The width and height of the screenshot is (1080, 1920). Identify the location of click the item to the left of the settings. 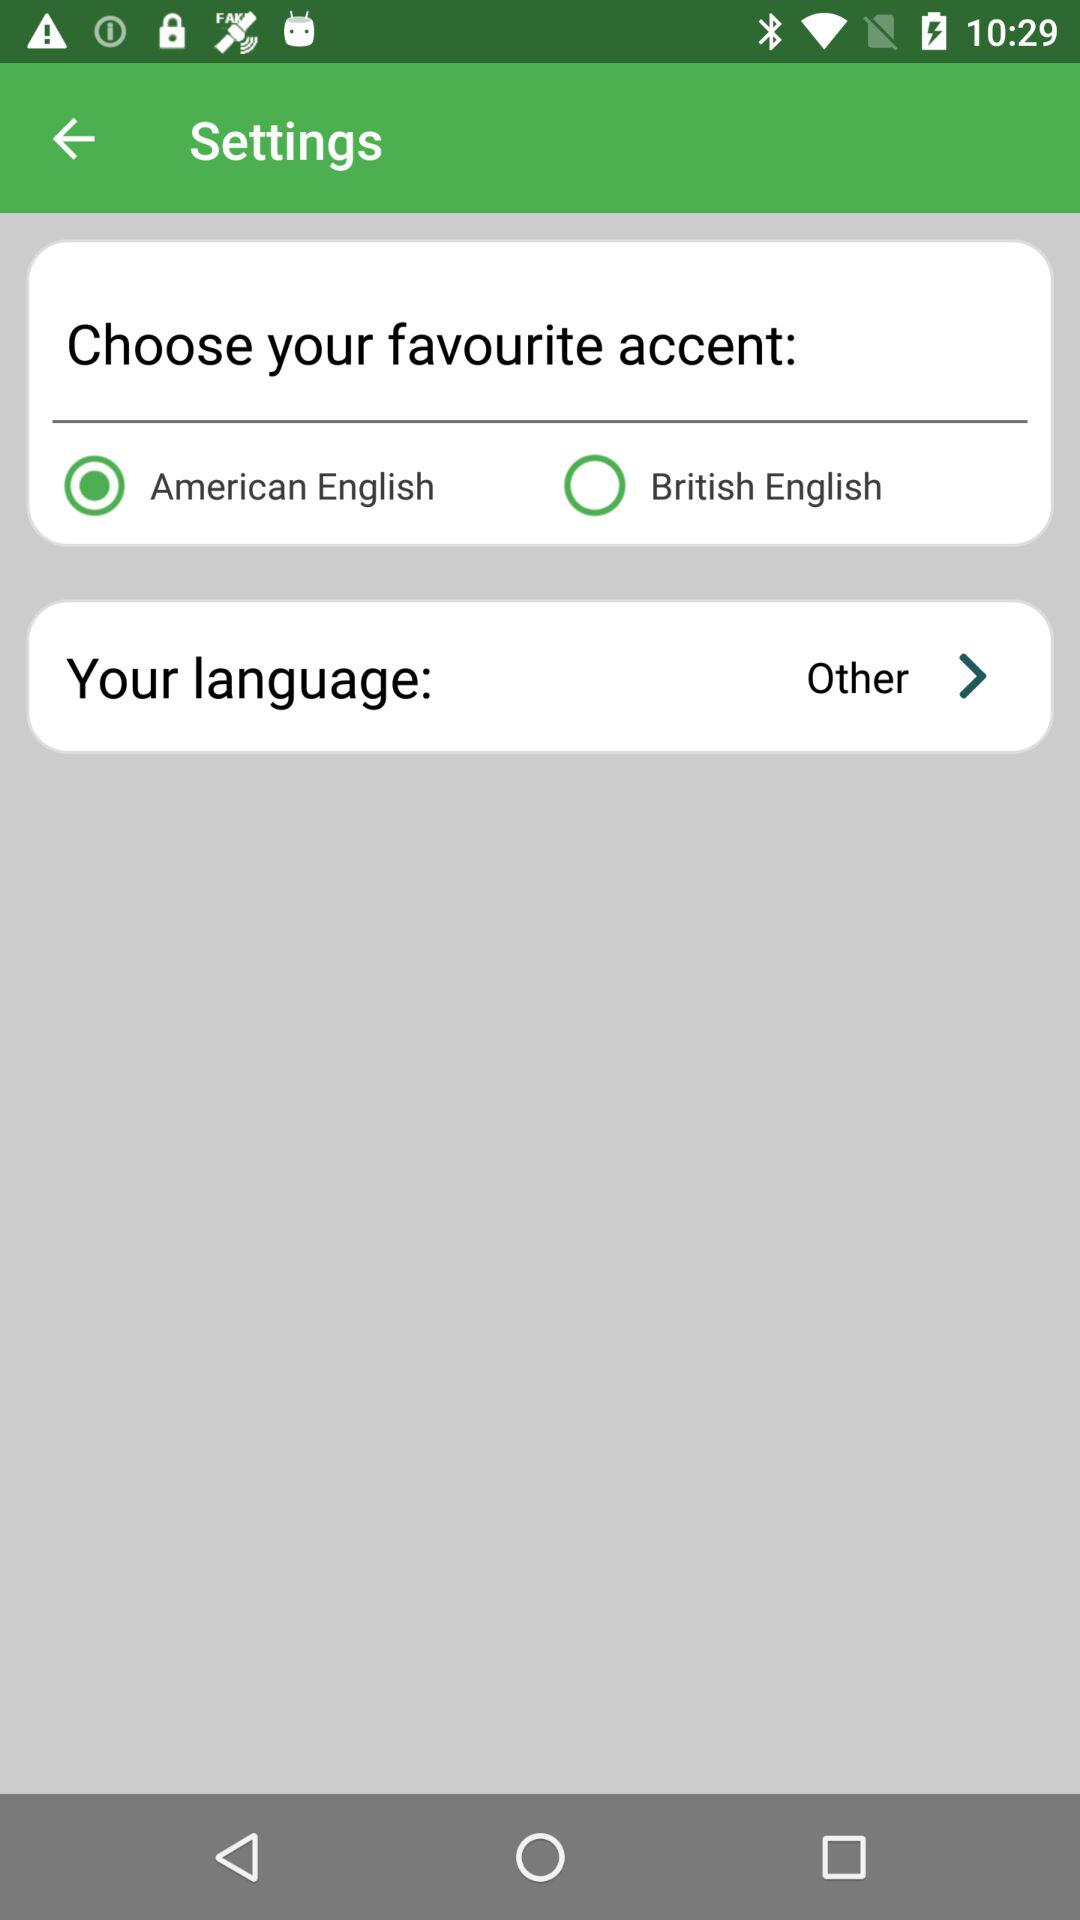
(73, 139).